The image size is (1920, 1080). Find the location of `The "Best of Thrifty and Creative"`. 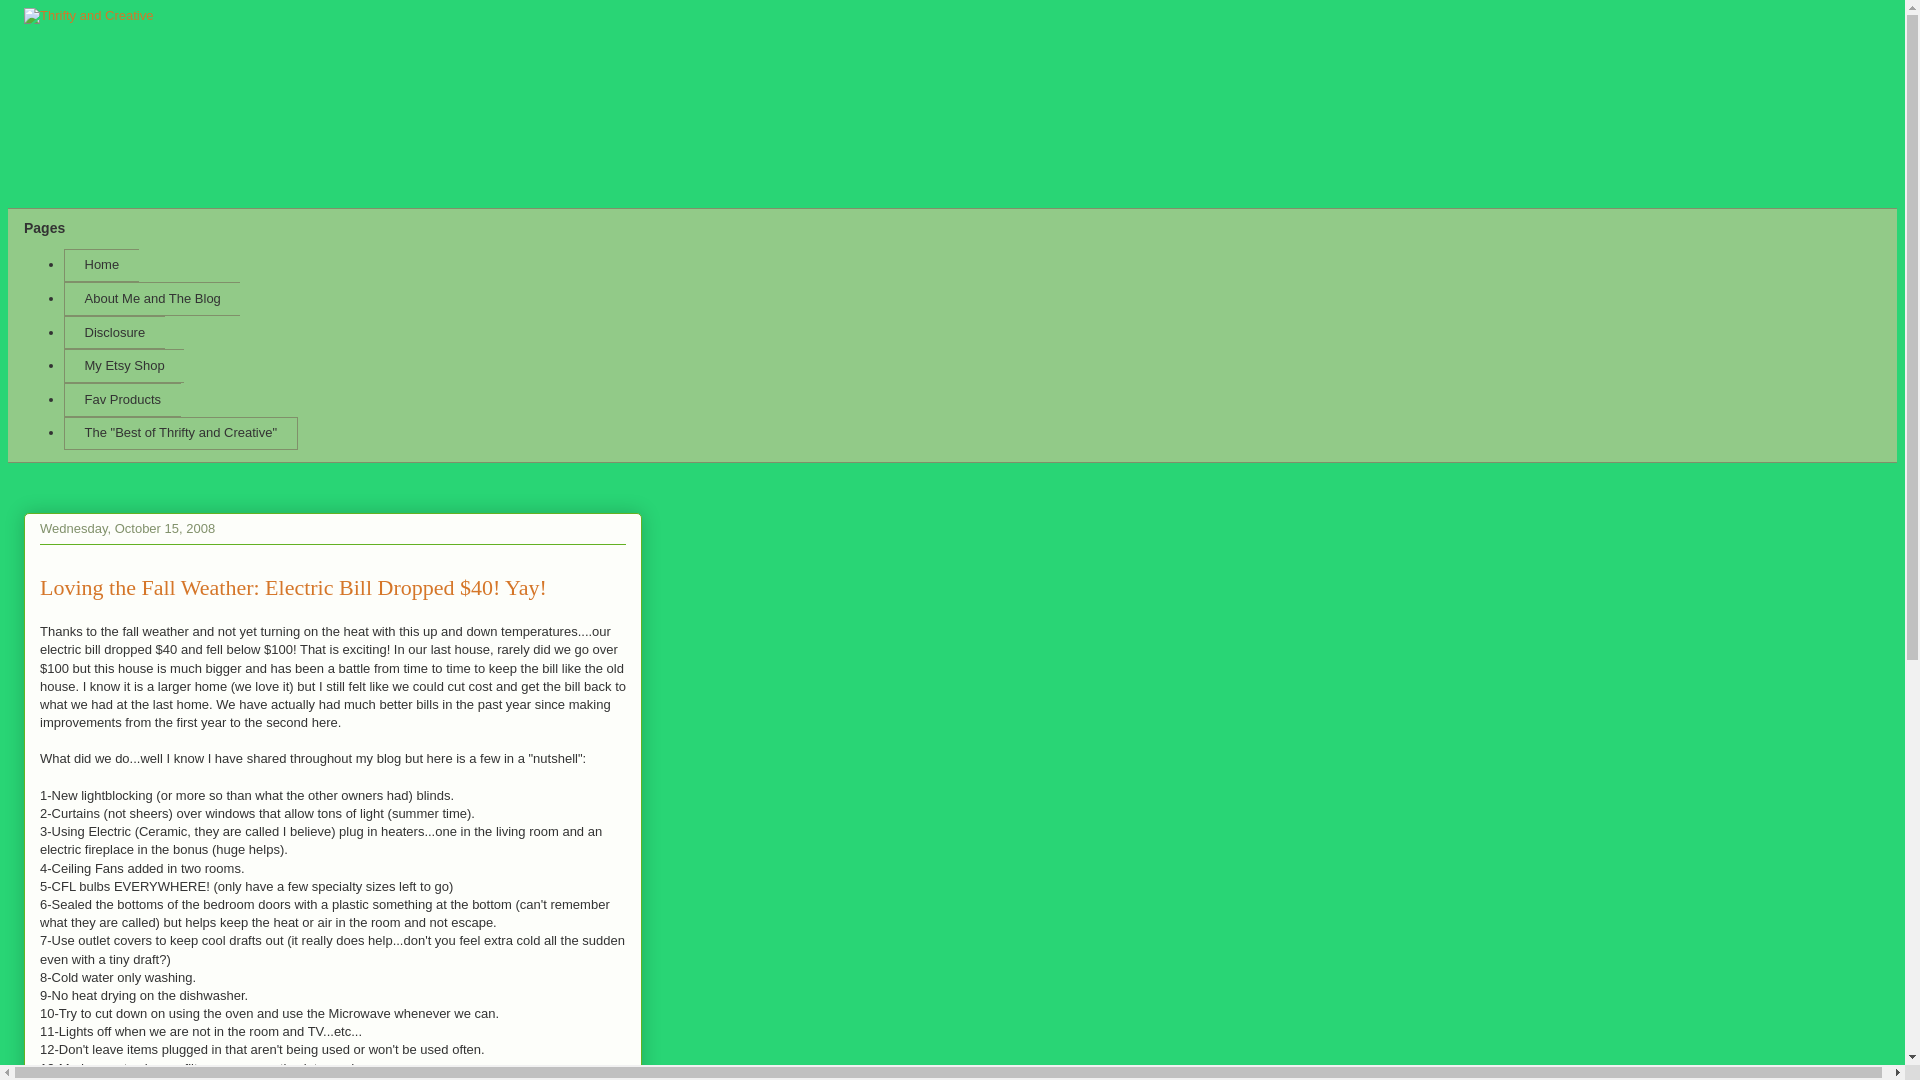

The "Best of Thrifty and Creative" is located at coordinates (180, 434).